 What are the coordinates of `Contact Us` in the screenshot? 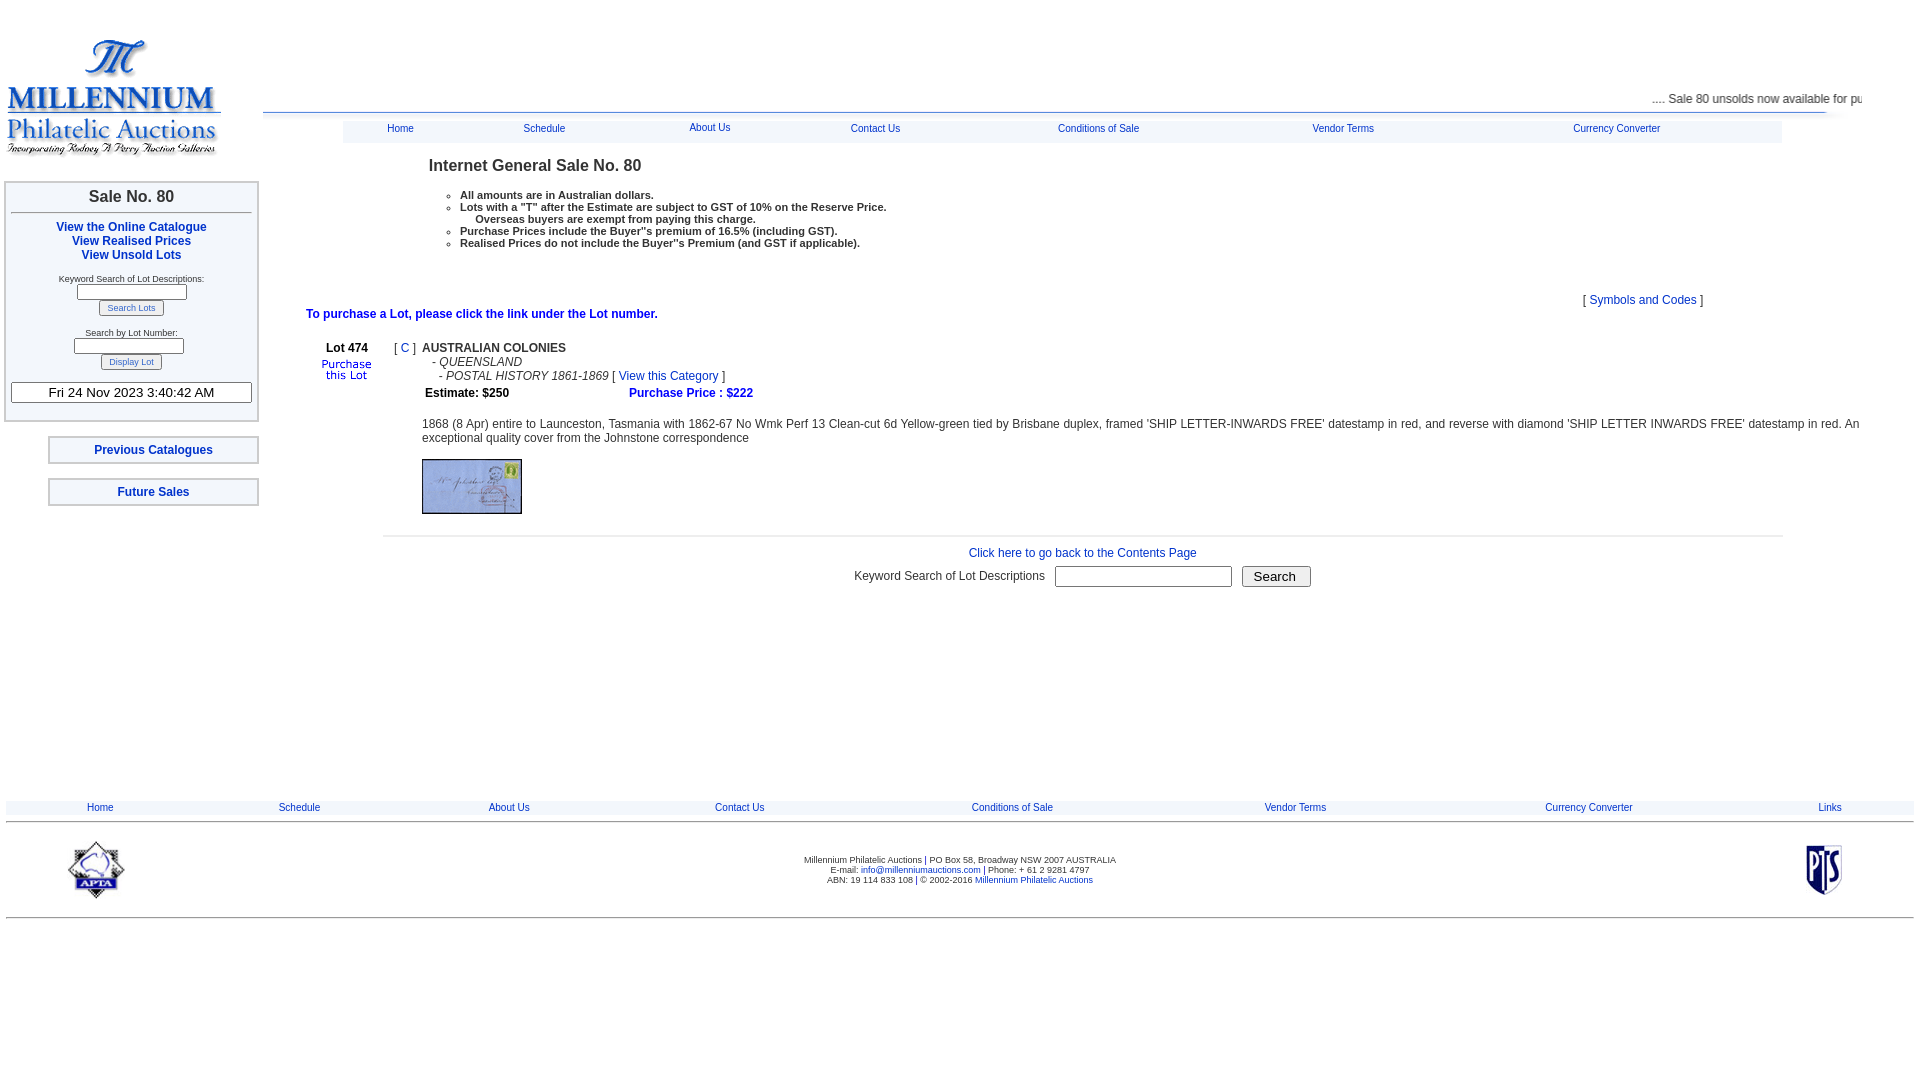 It's located at (876, 128).